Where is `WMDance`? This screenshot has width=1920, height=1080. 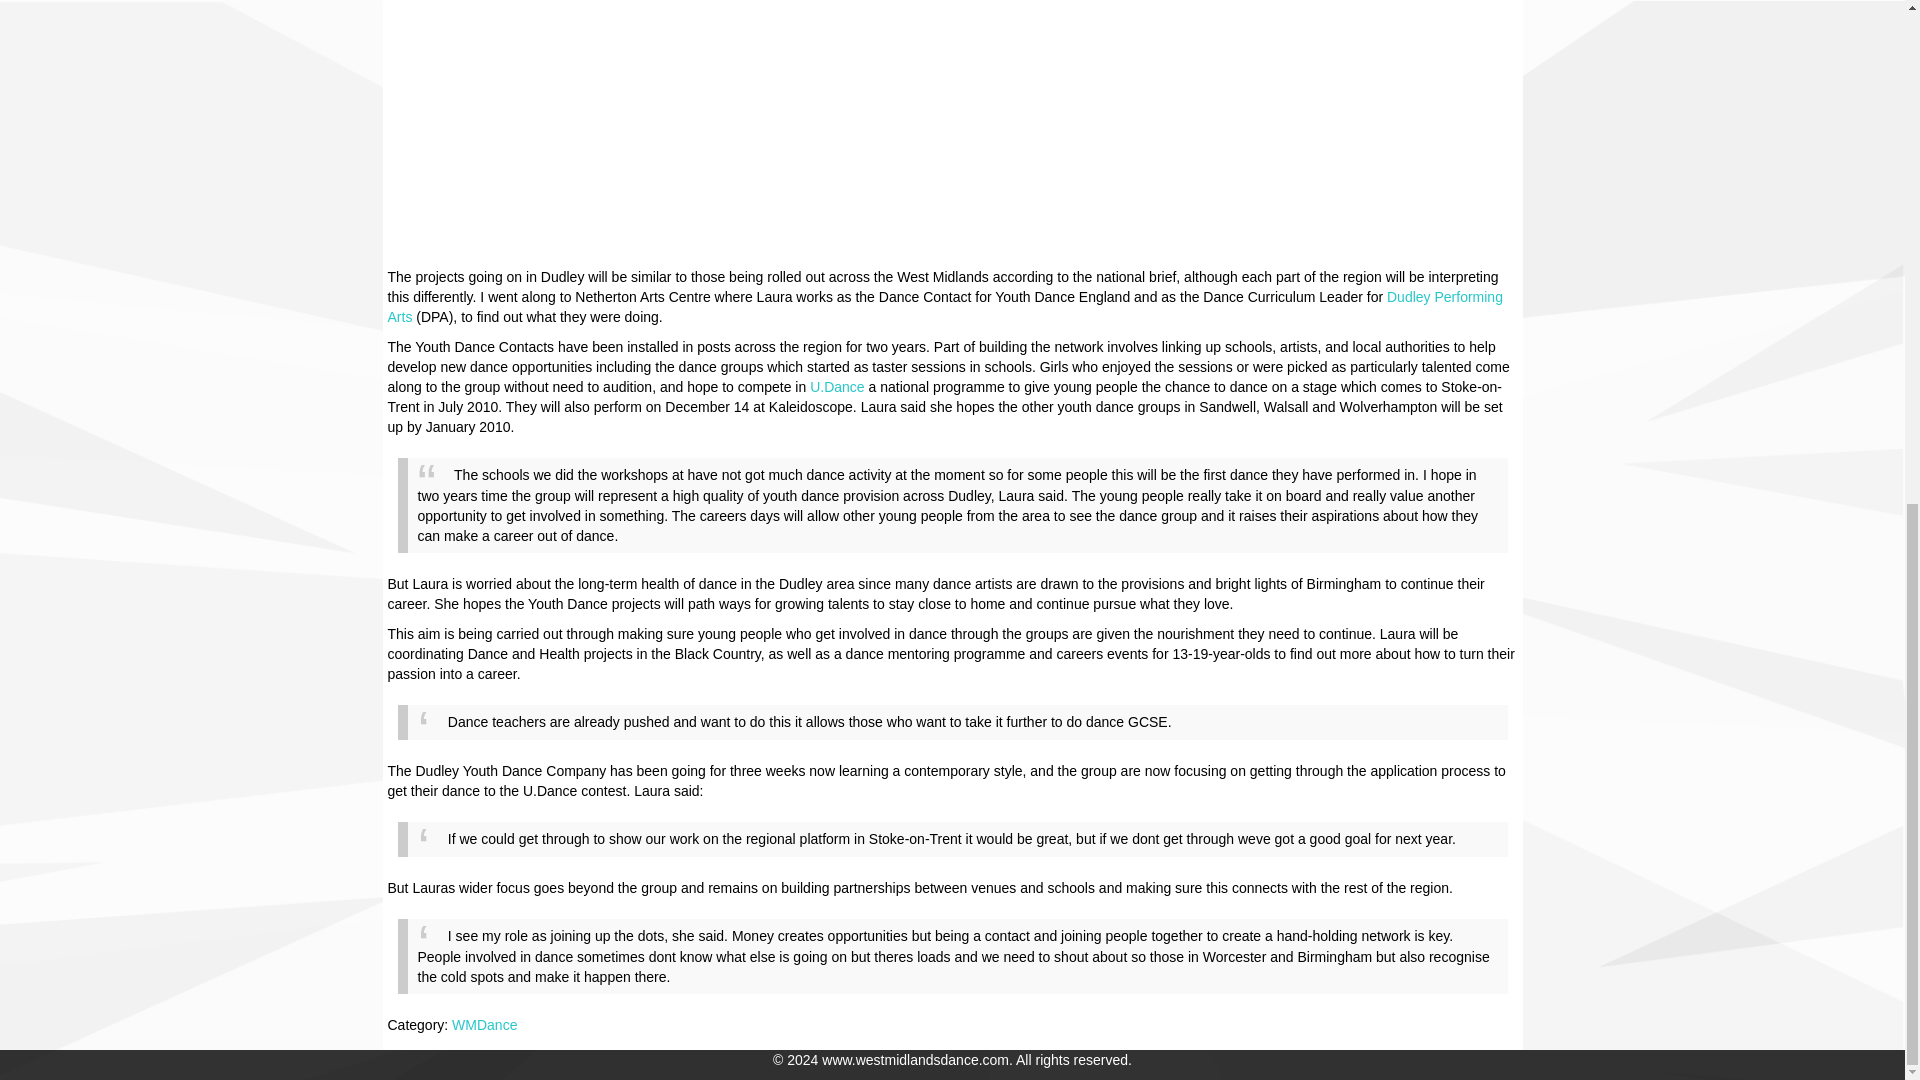 WMDance is located at coordinates (484, 1024).